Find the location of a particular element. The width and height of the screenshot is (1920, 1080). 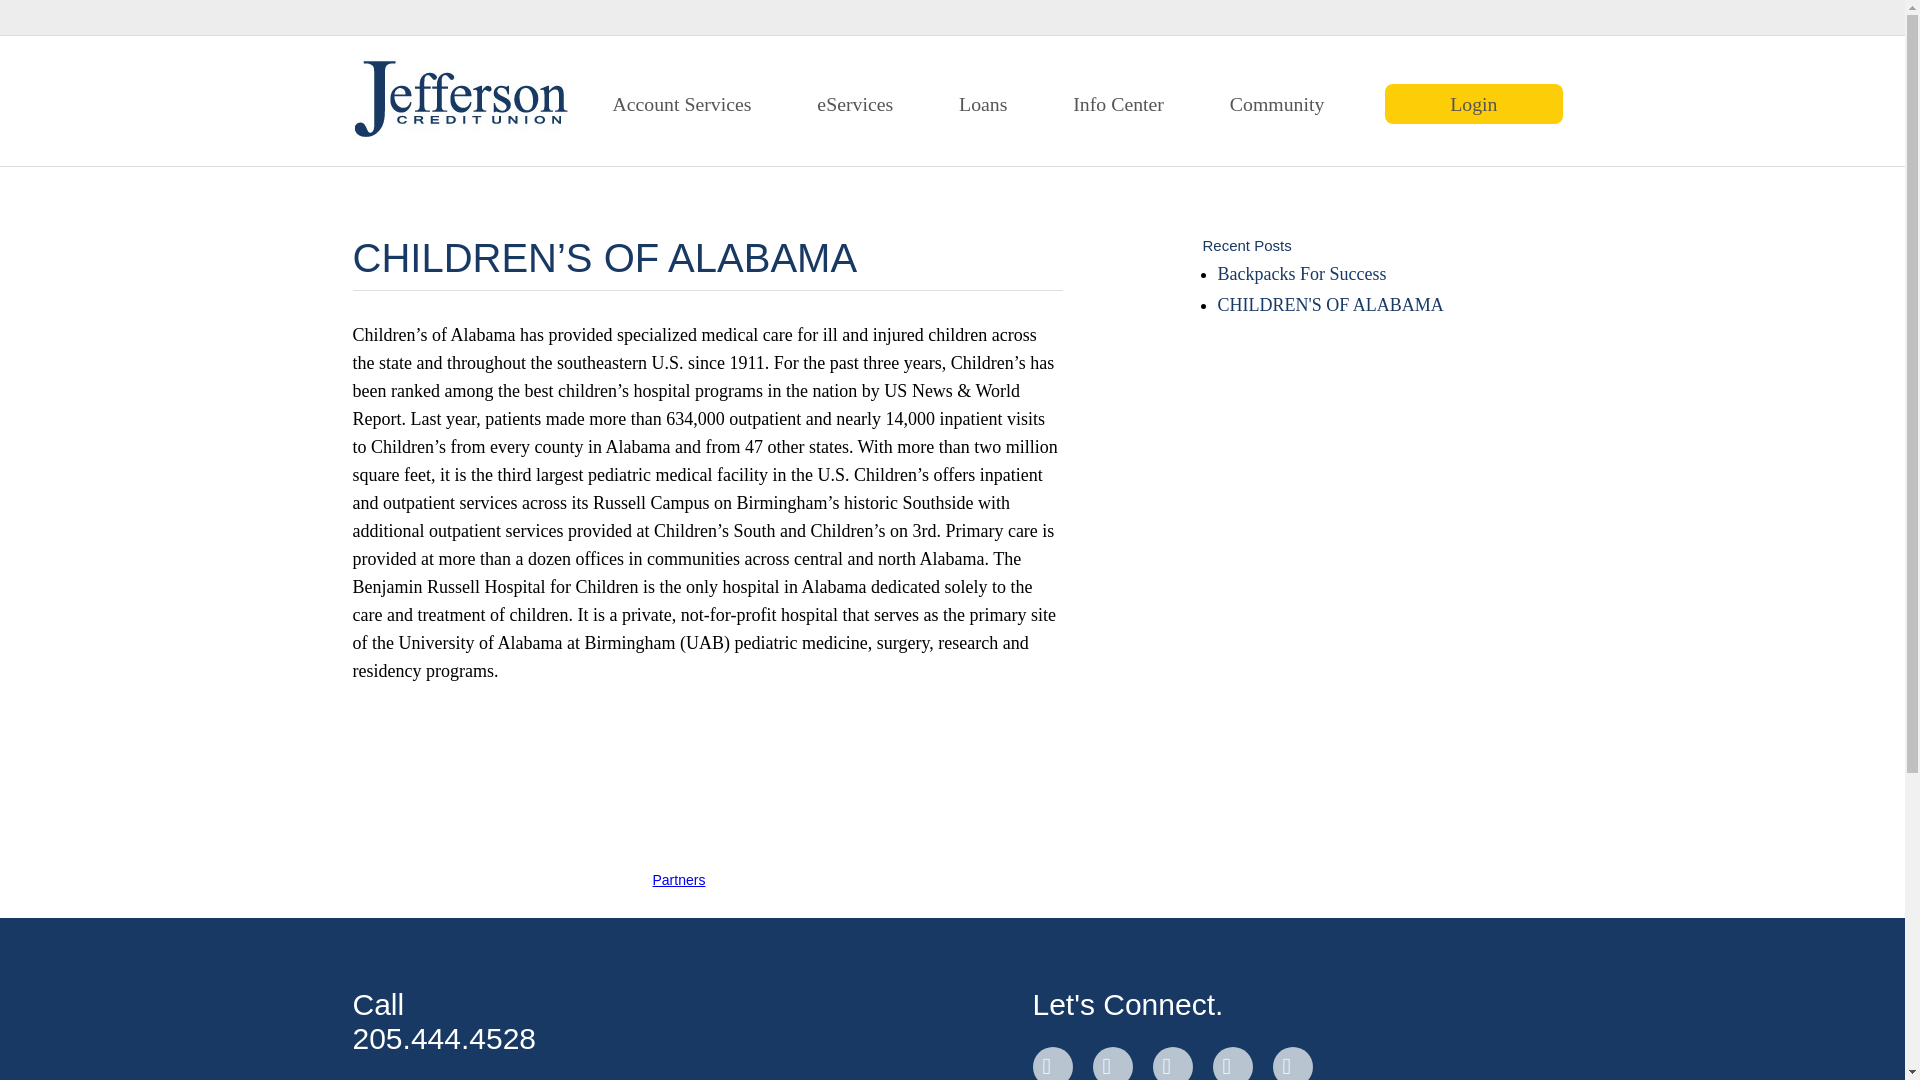

LinkedIm is located at coordinates (1172, 1063).